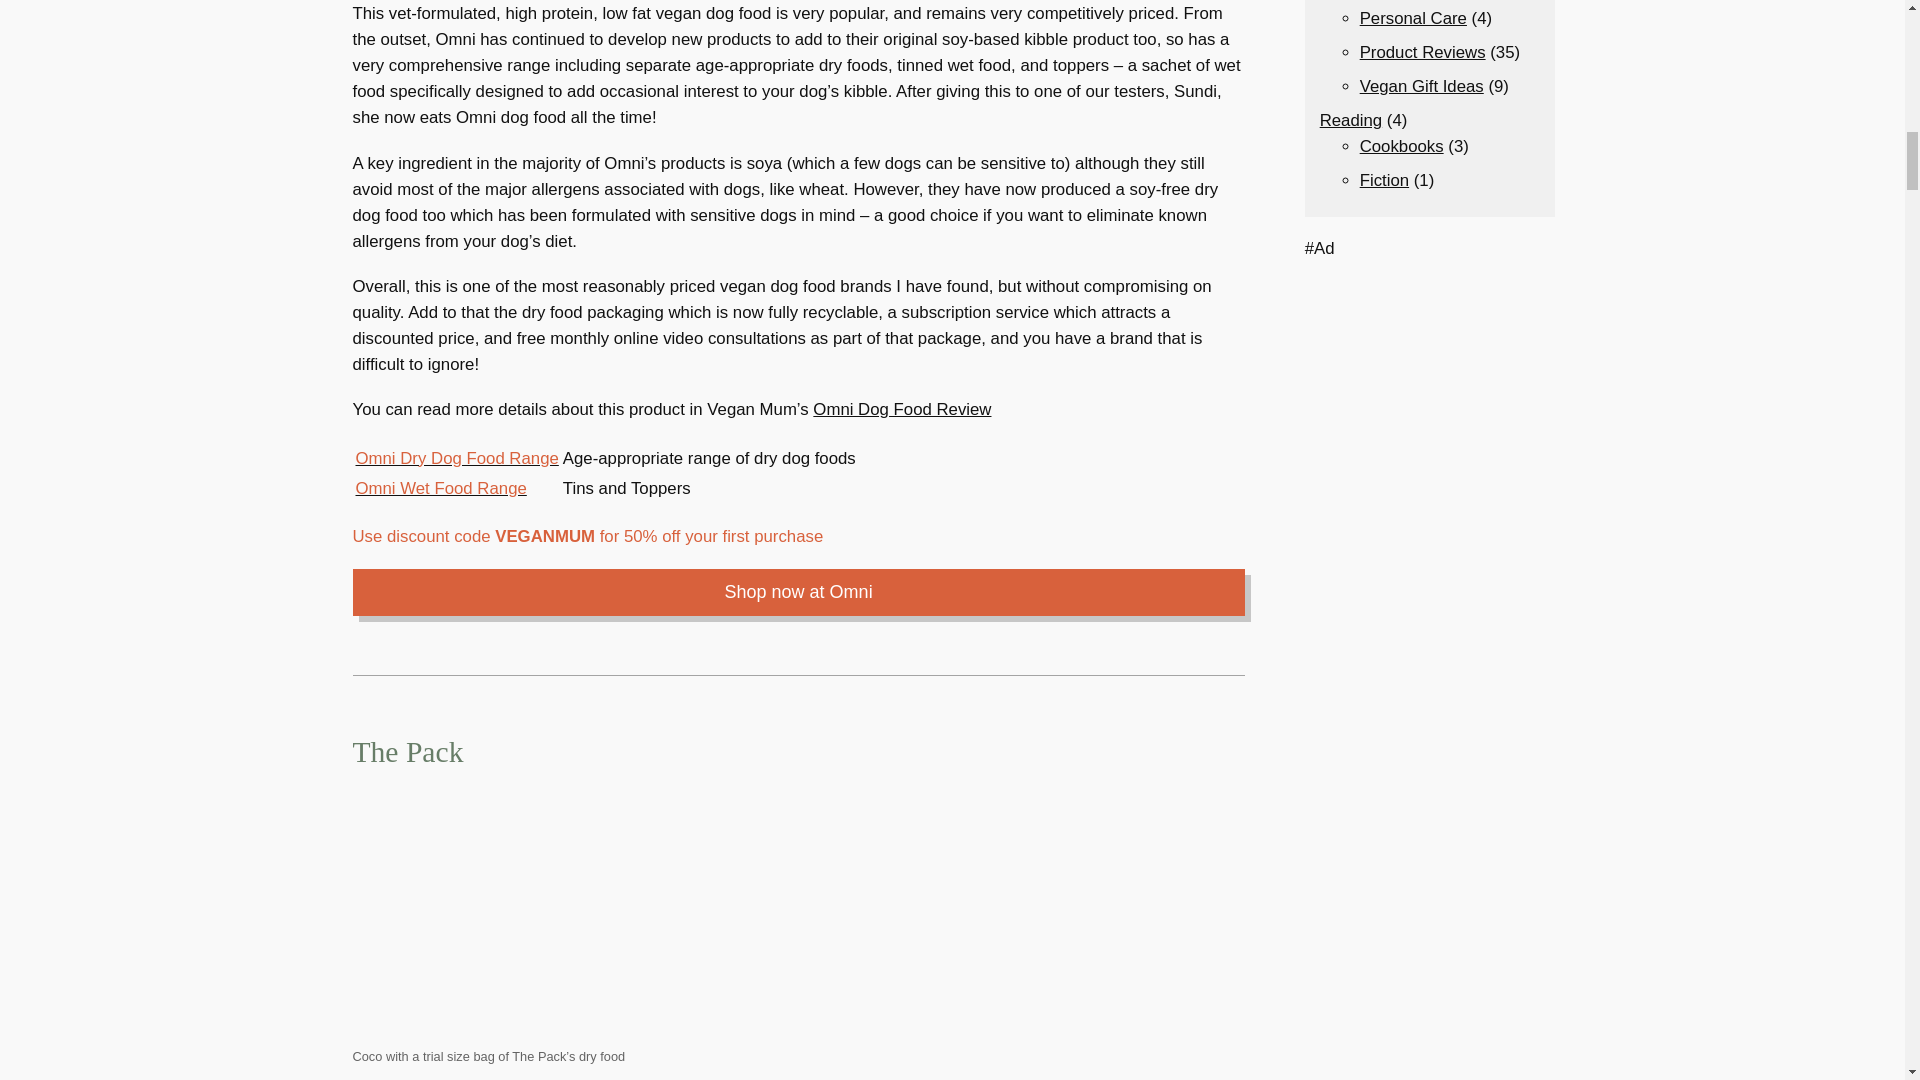 This screenshot has width=1920, height=1080. I want to click on Omni Dog Food Review, so click(901, 409).